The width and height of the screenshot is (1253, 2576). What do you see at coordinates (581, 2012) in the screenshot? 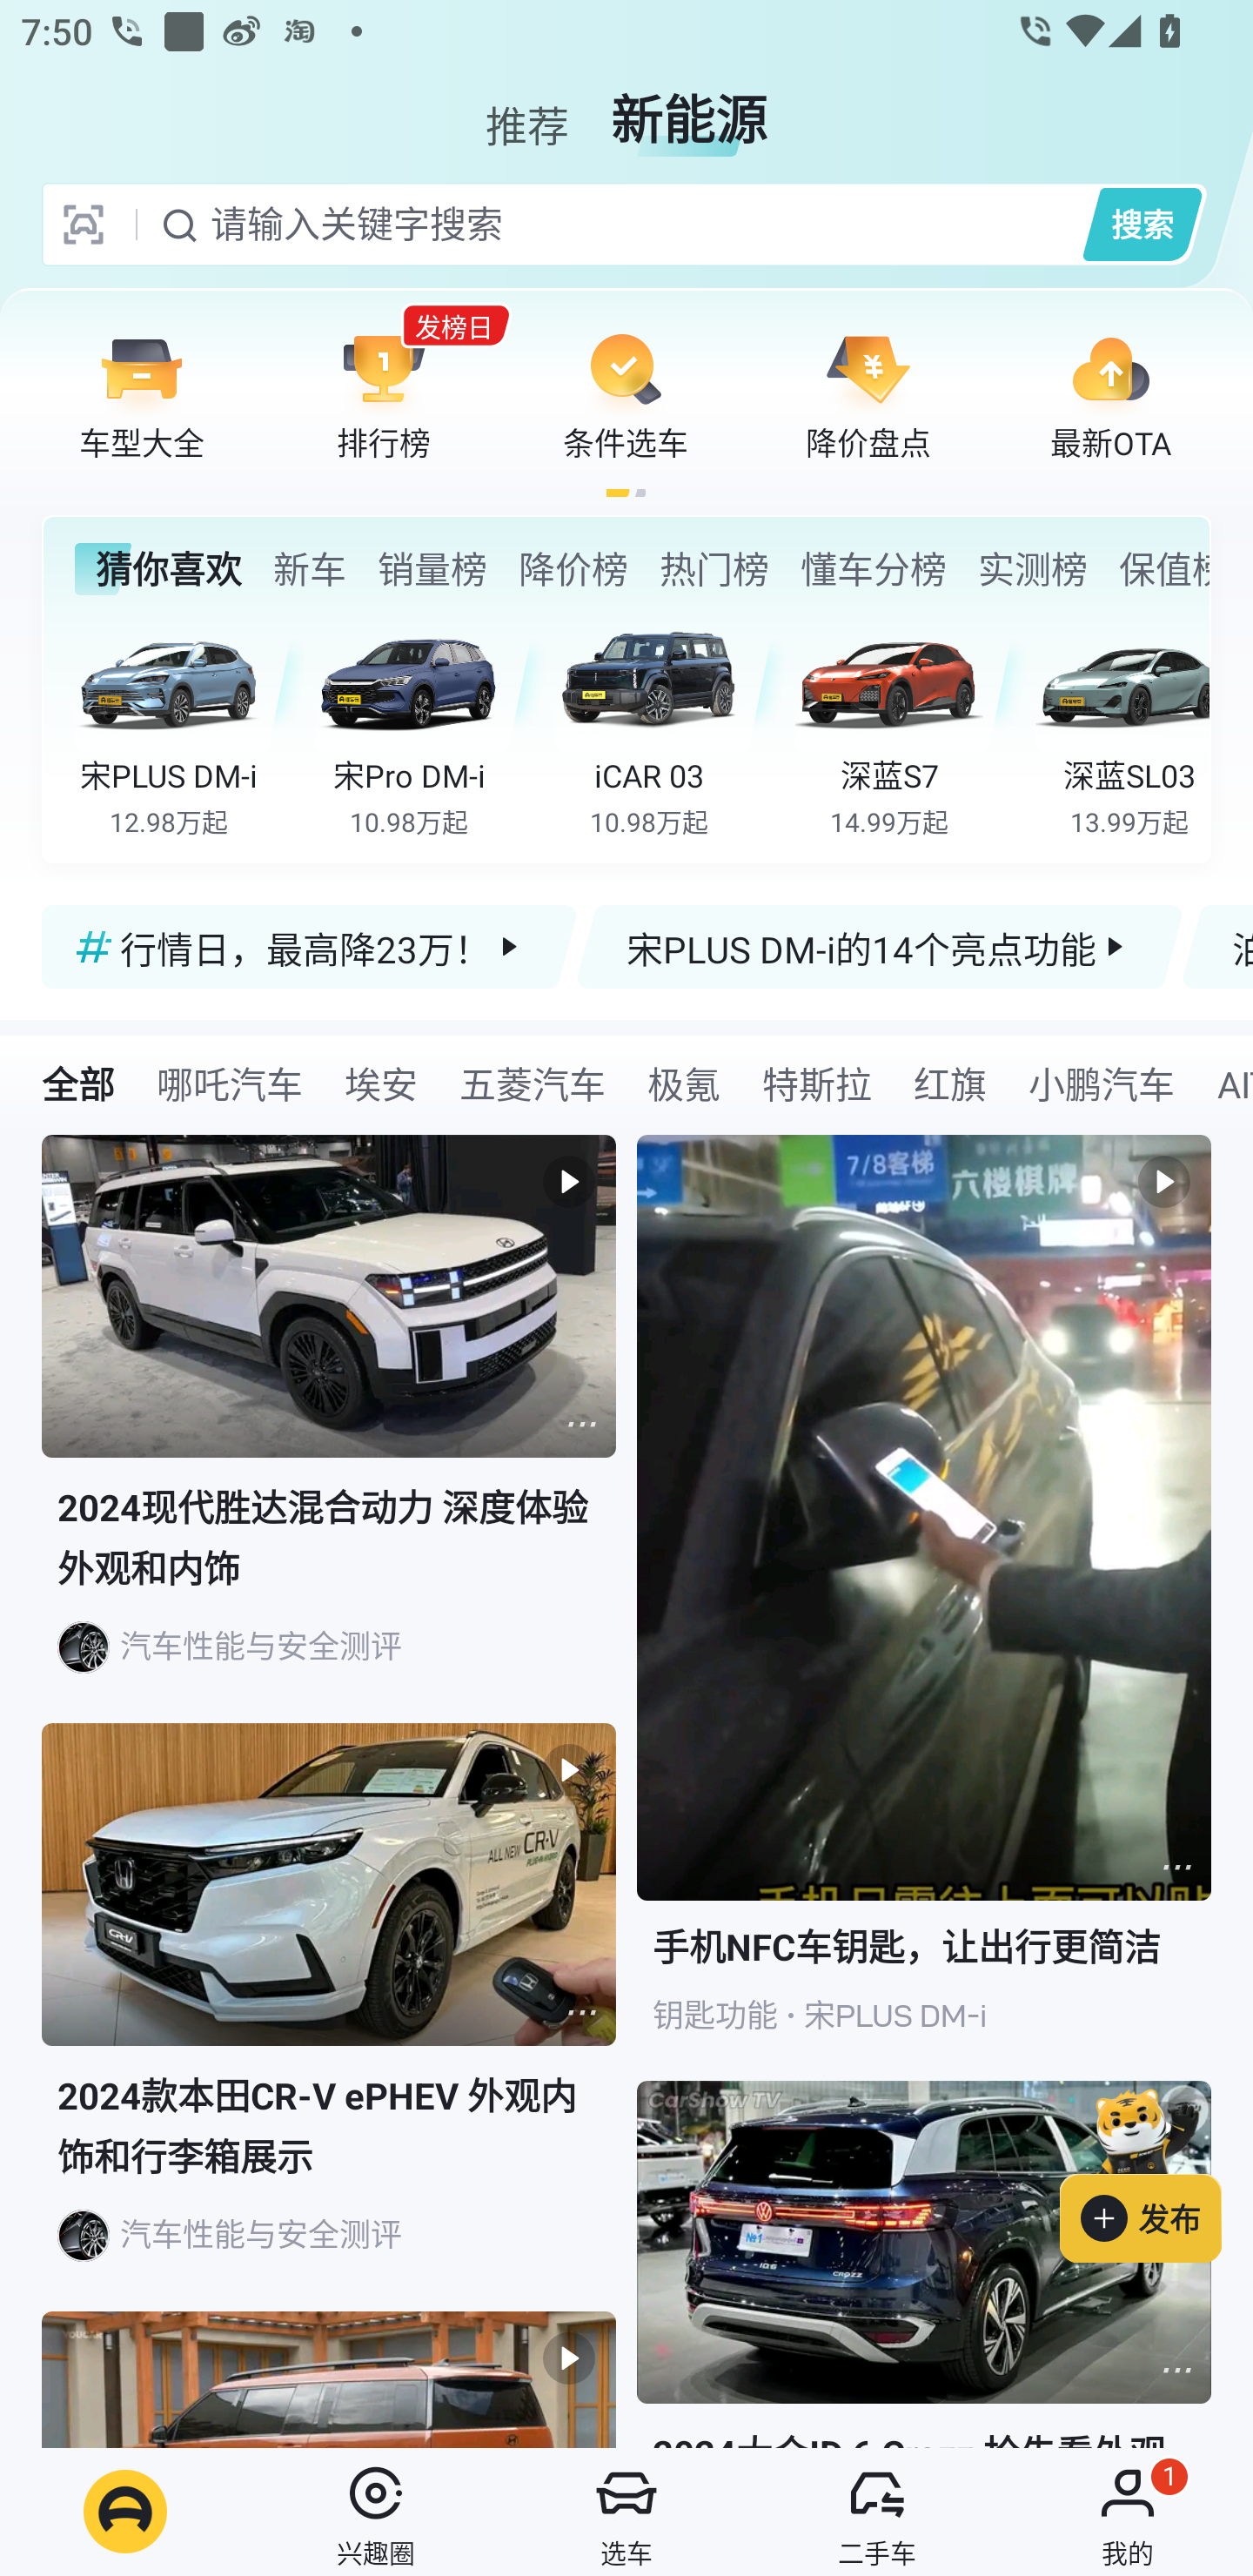
I see `` at bounding box center [581, 2012].